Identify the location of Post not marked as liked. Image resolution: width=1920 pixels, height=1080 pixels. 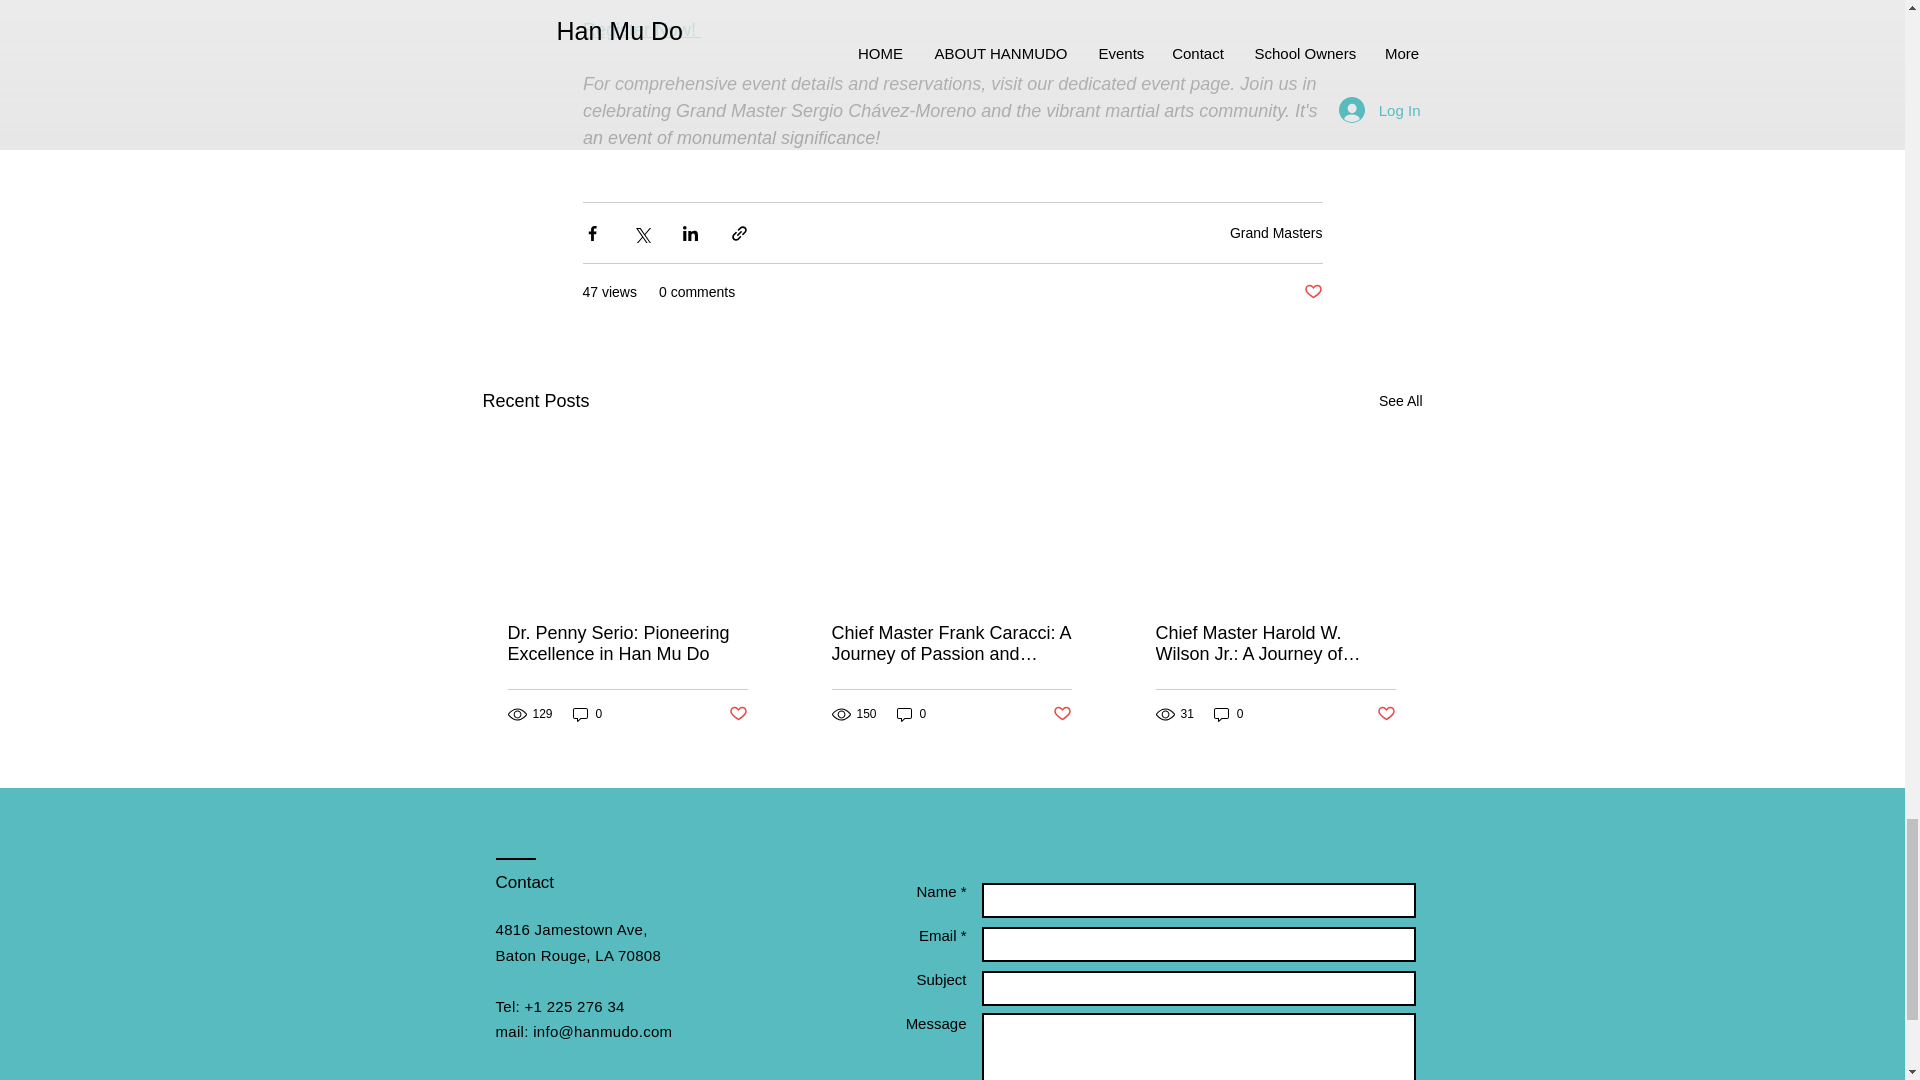
(1062, 714).